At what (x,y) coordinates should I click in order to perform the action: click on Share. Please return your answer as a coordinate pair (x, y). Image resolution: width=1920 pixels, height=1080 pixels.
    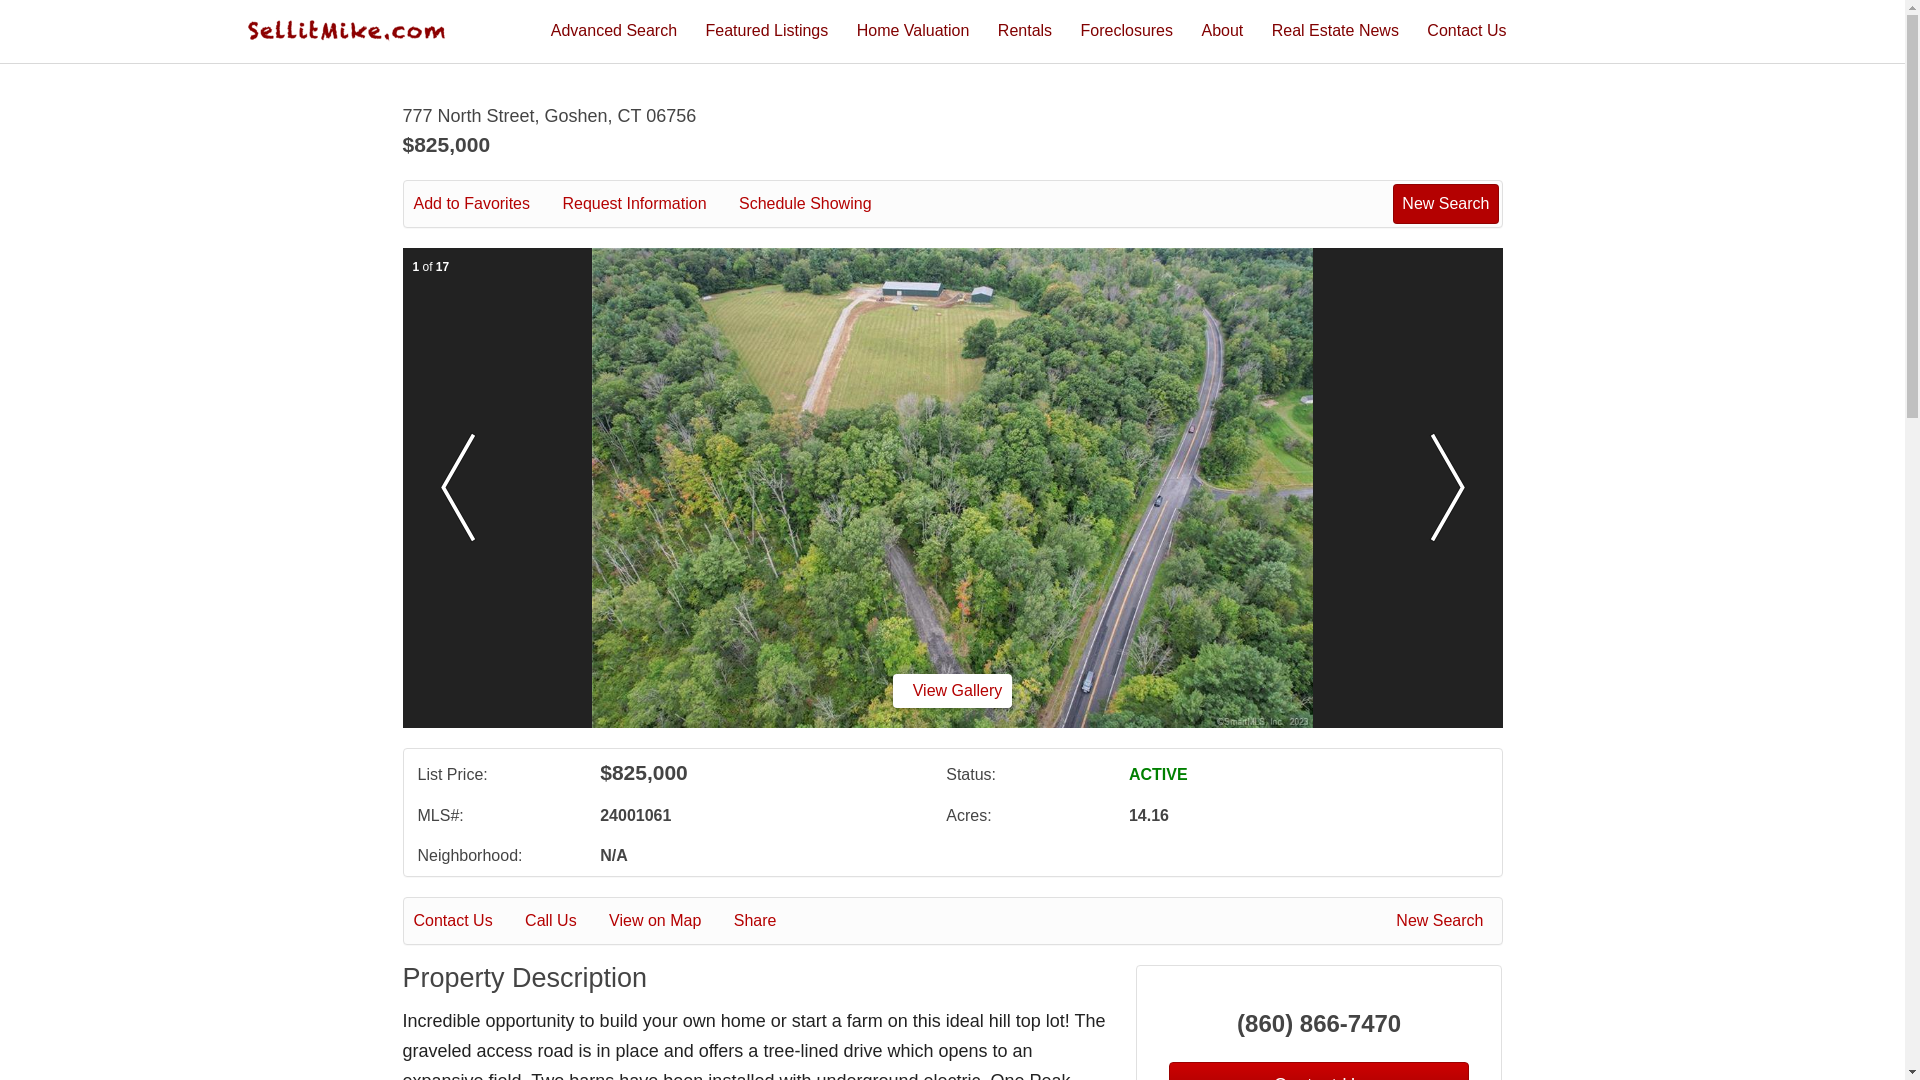
    Looking at the image, I should click on (768, 921).